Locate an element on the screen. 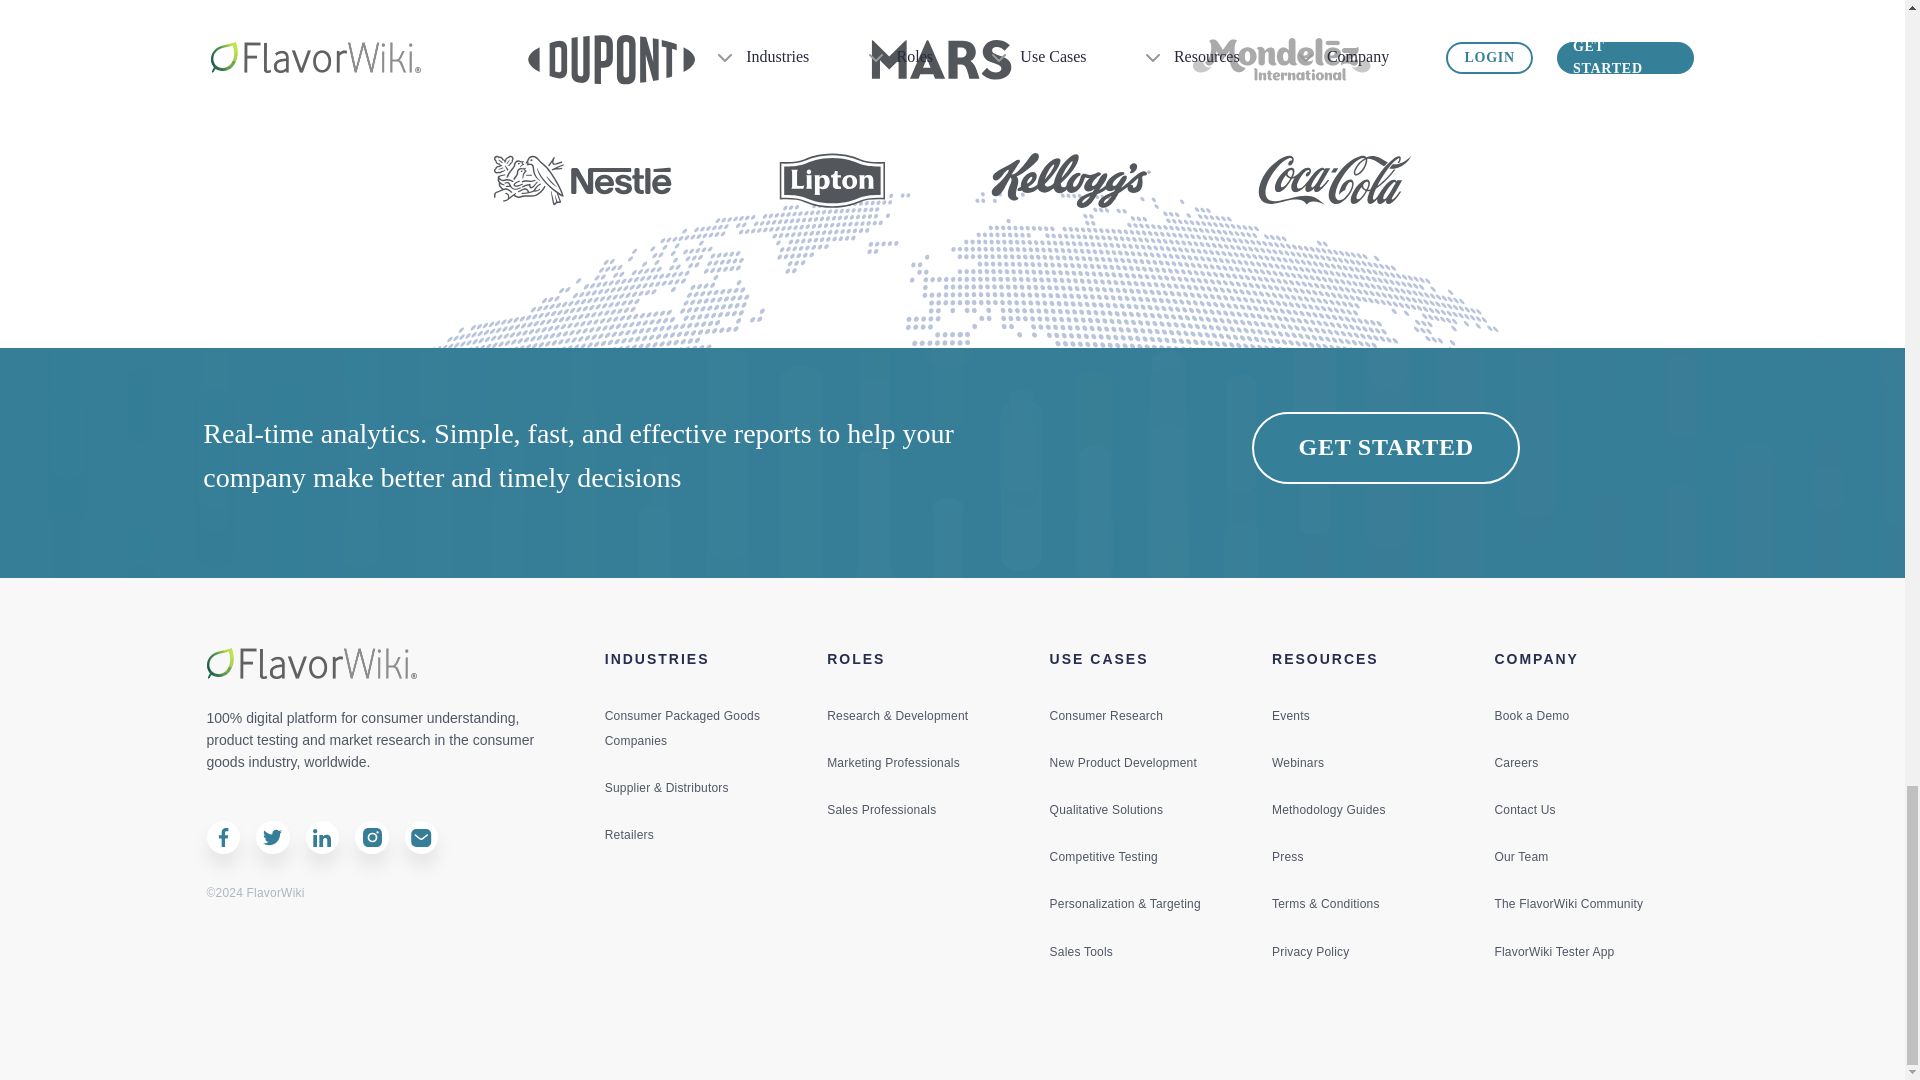 This screenshot has width=1920, height=1080. Webinars is located at coordinates (1298, 765).